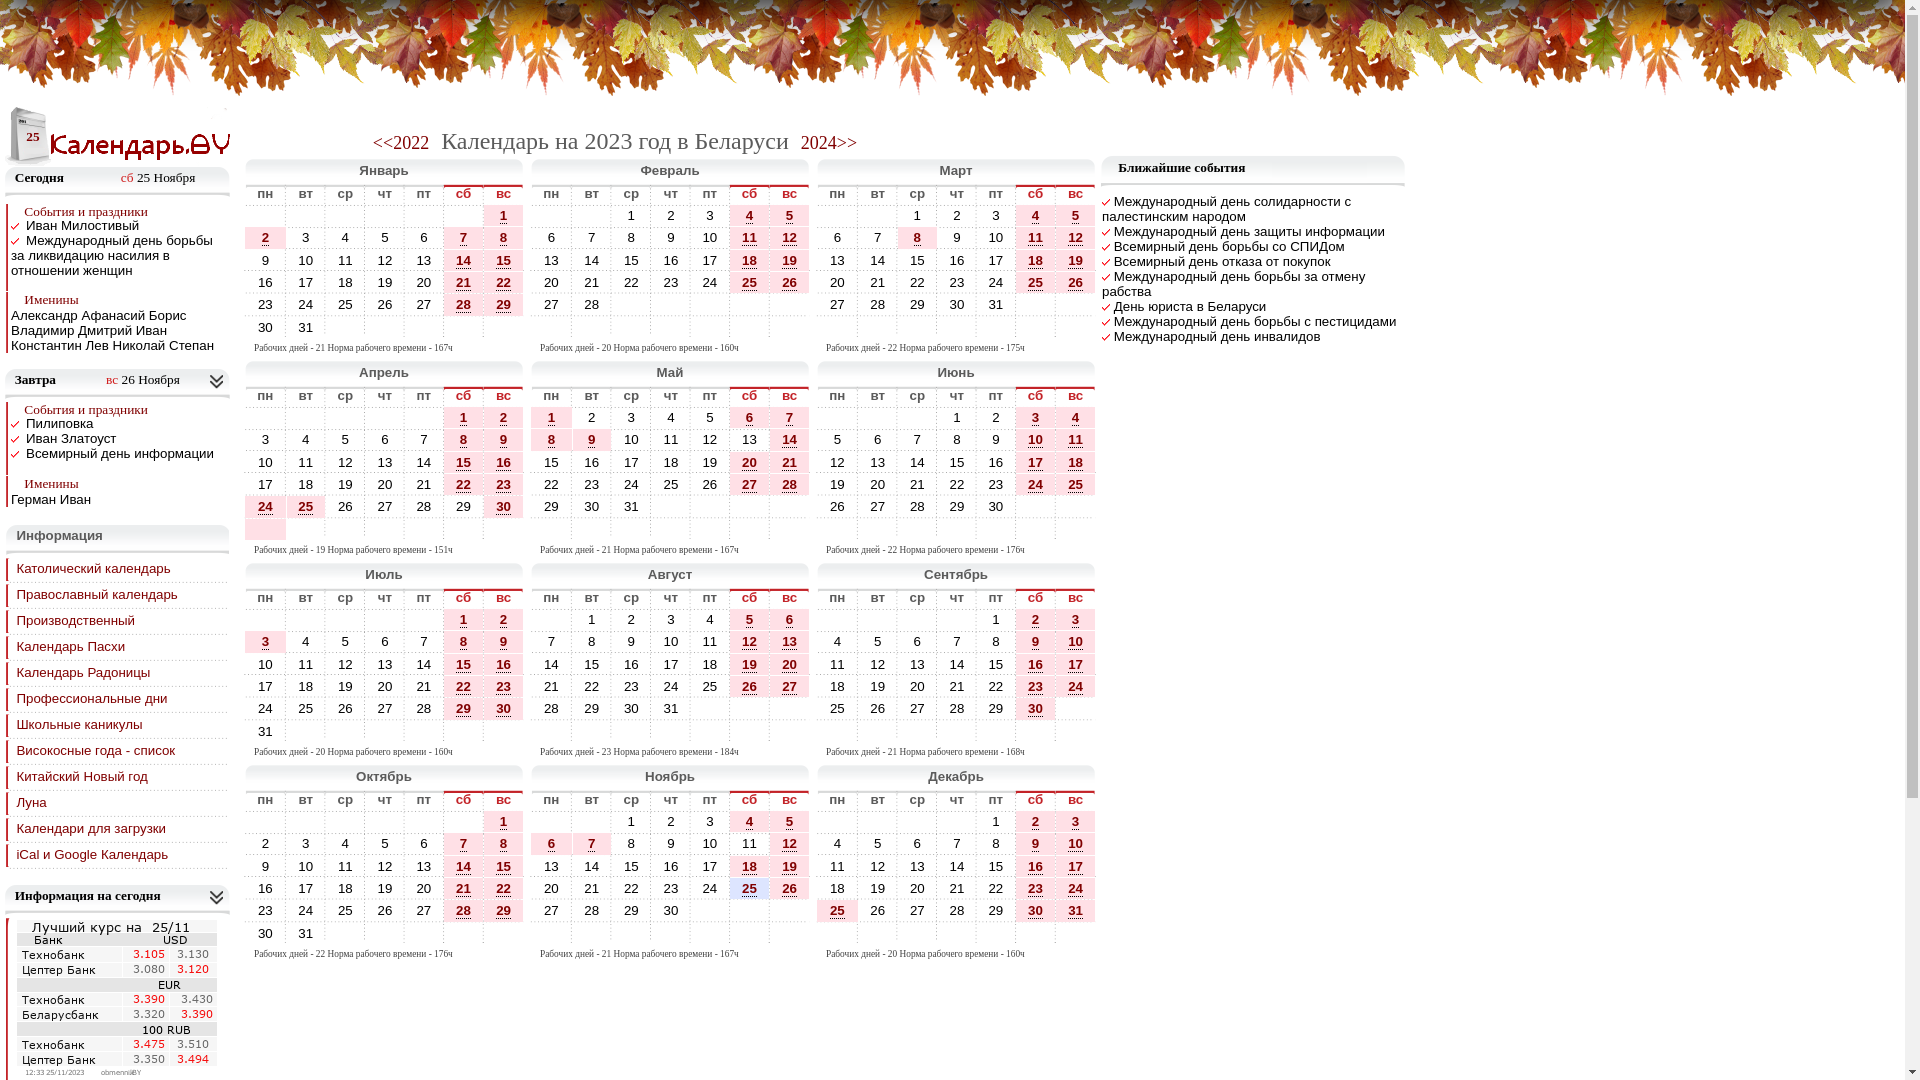 The width and height of the screenshot is (1920, 1080). What do you see at coordinates (552, 642) in the screenshot?
I see `7` at bounding box center [552, 642].